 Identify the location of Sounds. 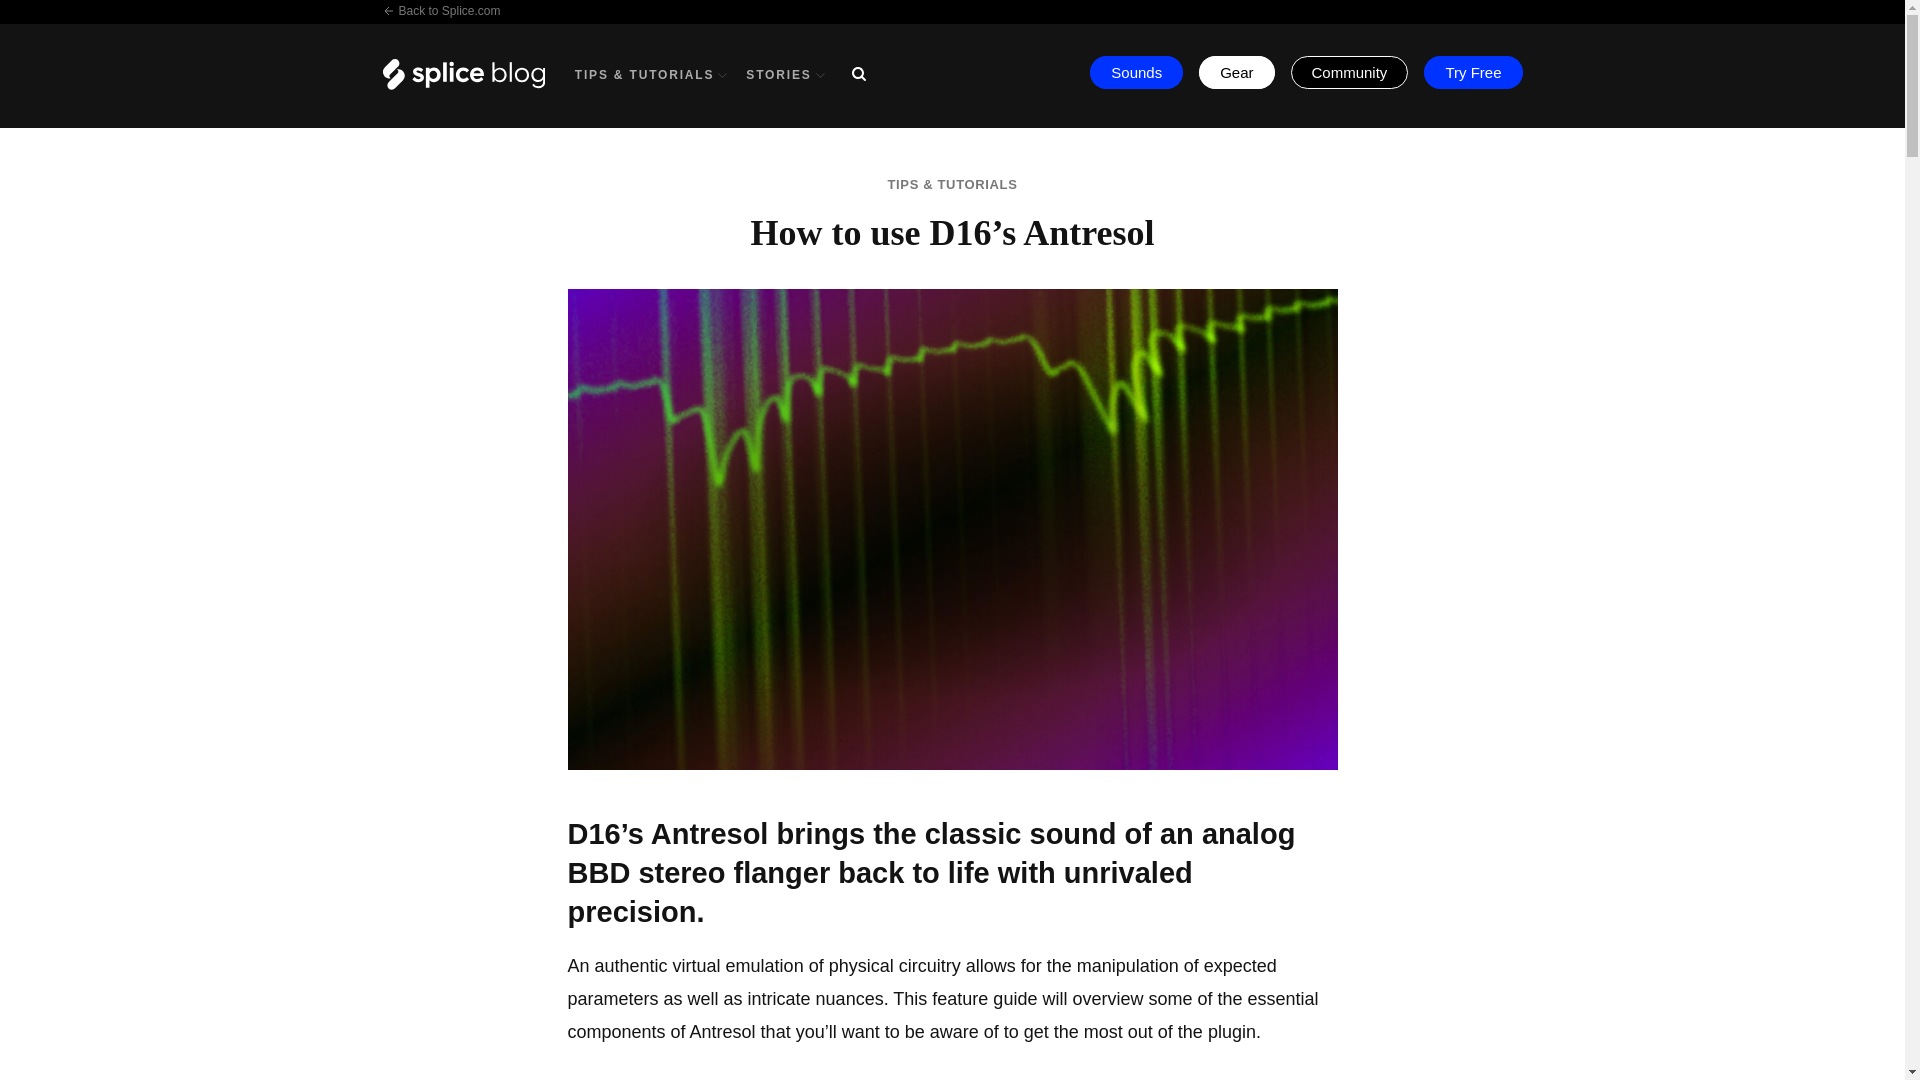
(1136, 72).